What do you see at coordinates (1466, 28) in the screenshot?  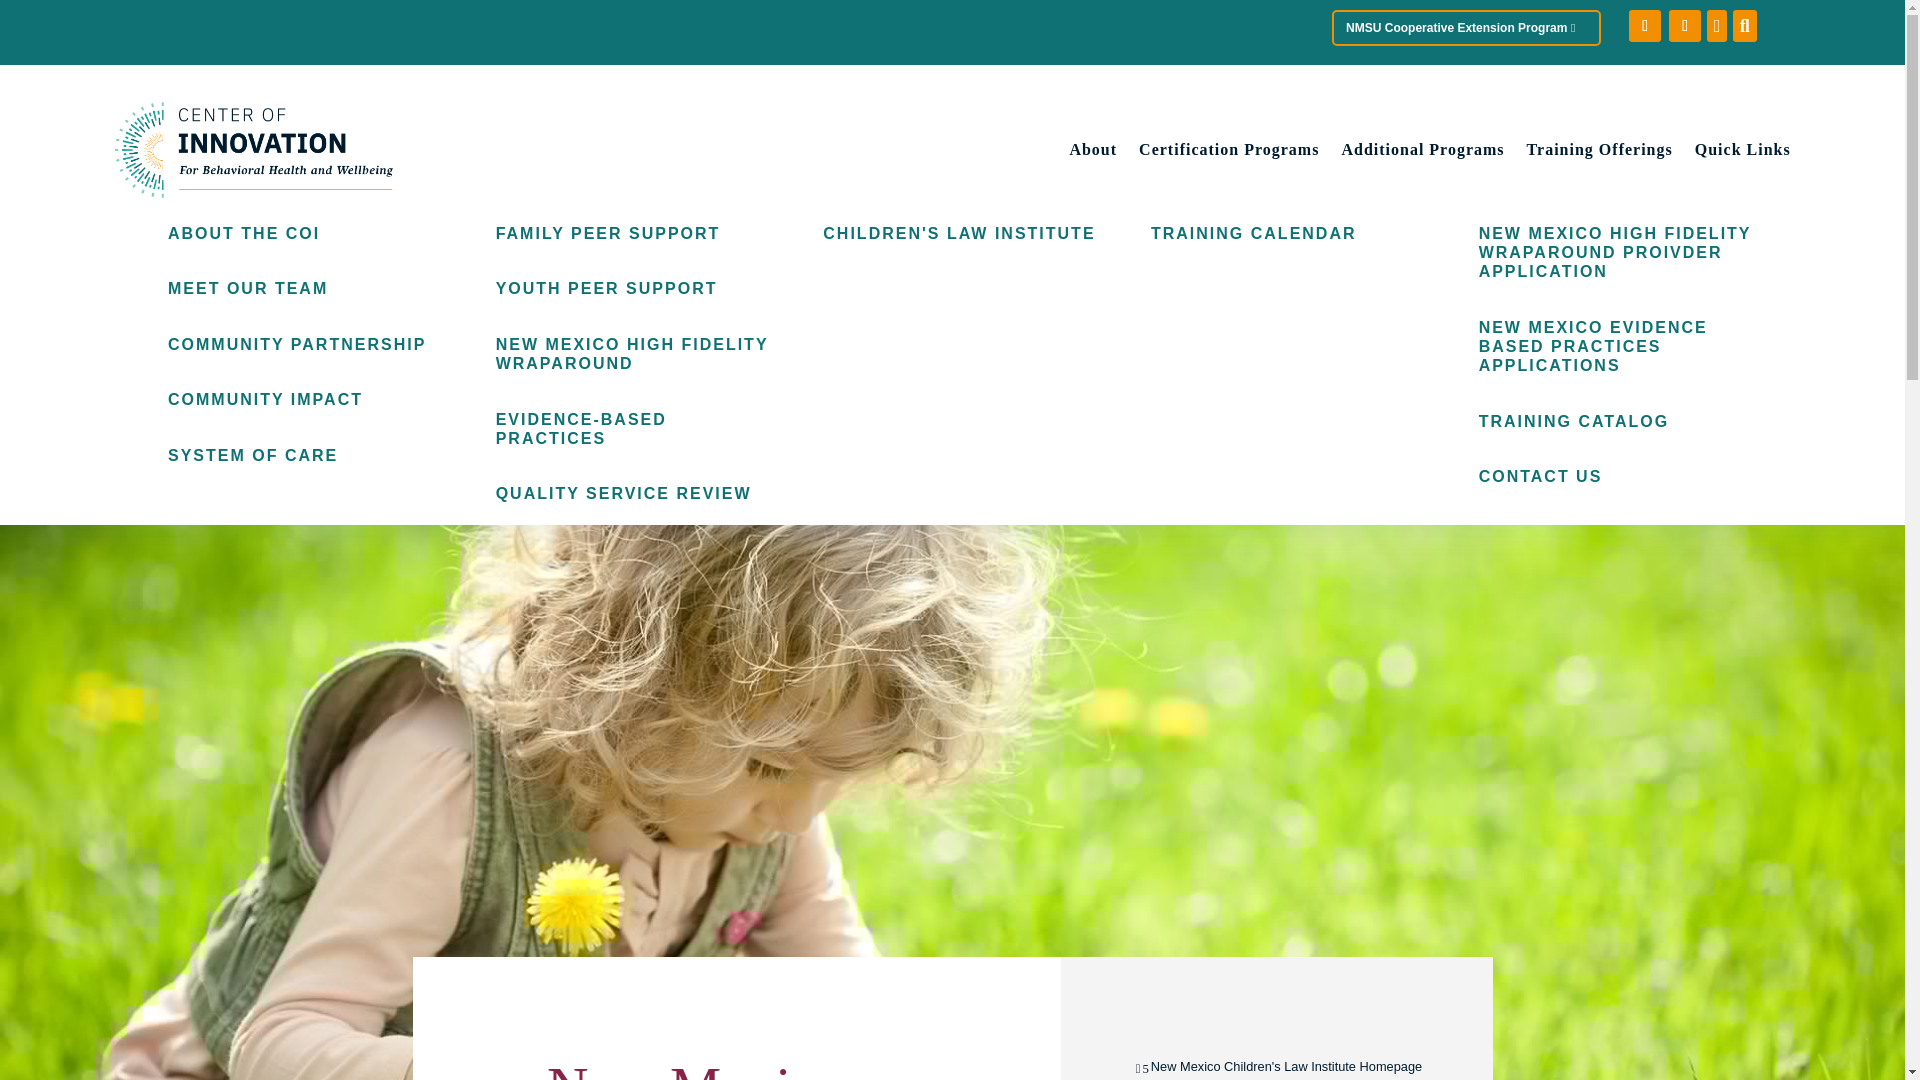 I see `NMSU Cooperative Extension Program` at bounding box center [1466, 28].